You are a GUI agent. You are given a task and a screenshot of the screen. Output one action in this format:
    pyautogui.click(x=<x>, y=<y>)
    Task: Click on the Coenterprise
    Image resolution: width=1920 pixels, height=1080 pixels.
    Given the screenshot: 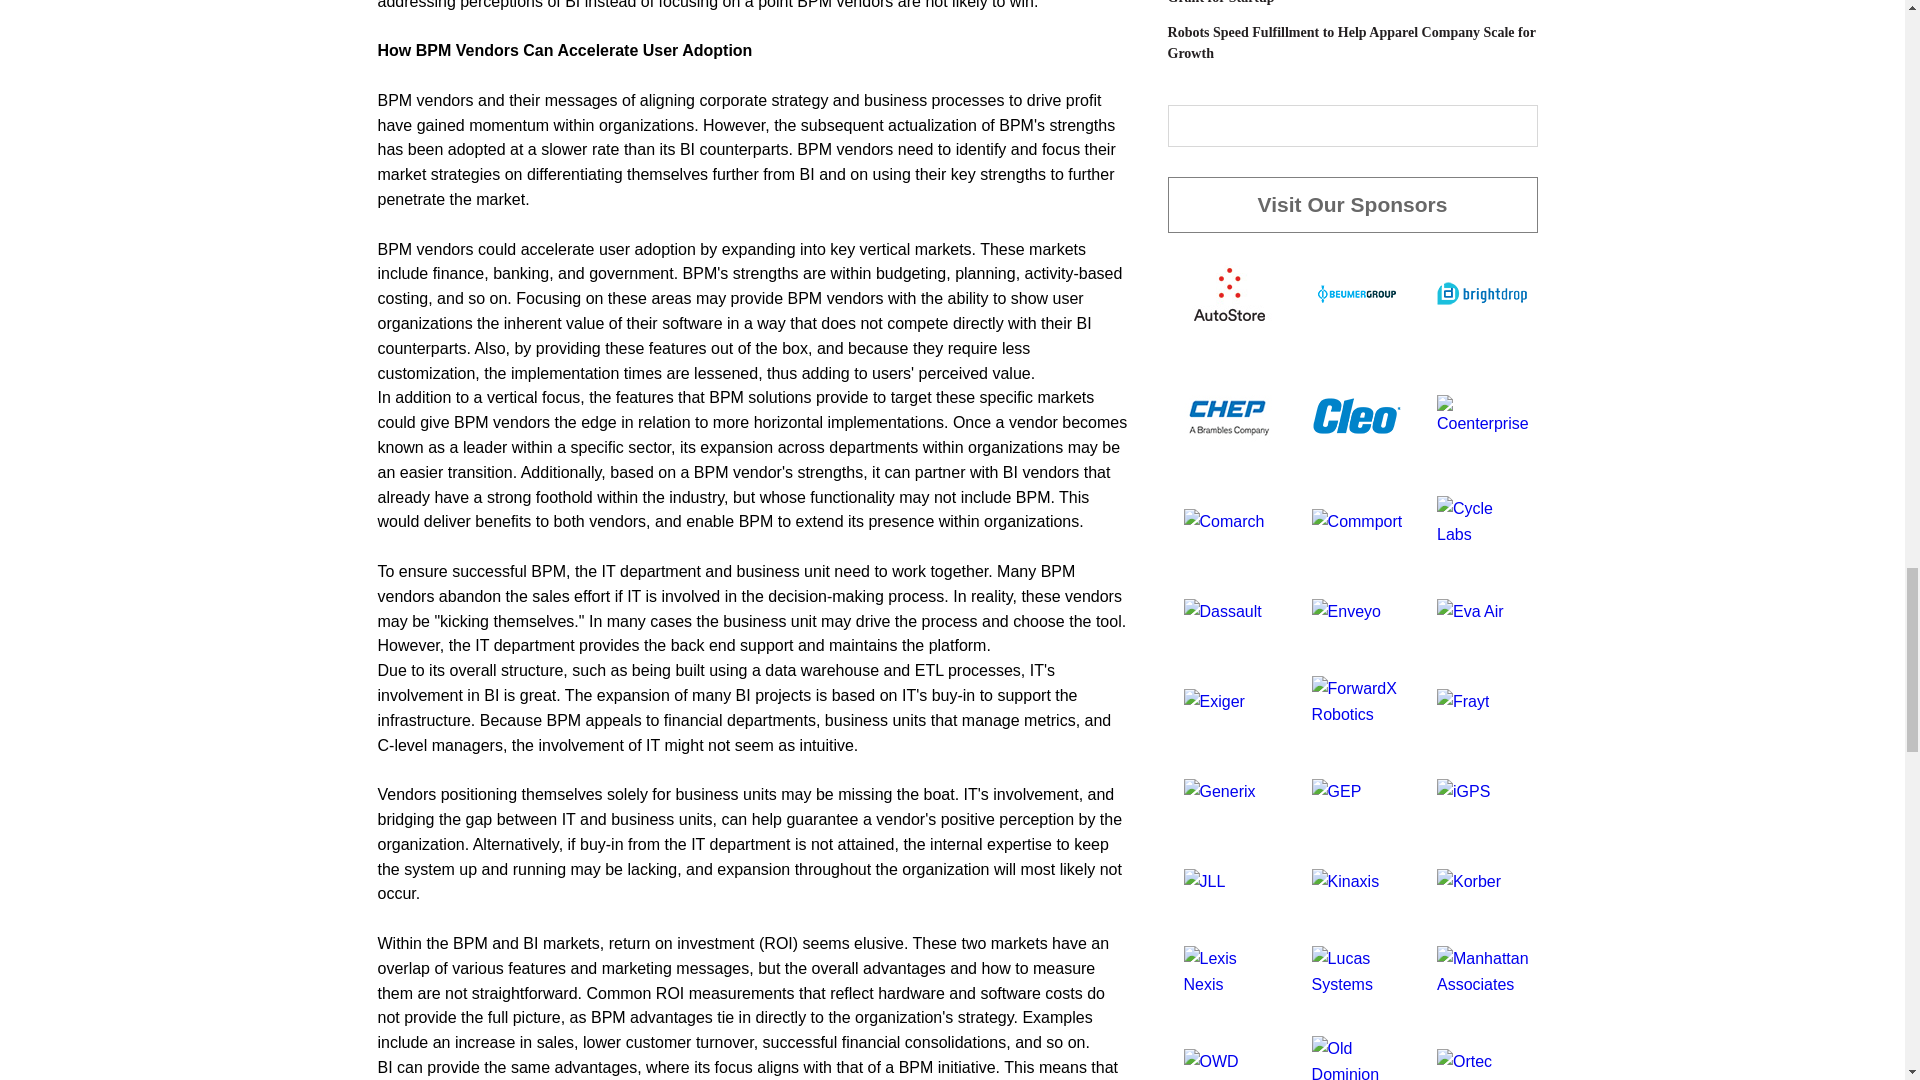 What is the action you would take?
    pyautogui.click(x=1482, y=416)
    